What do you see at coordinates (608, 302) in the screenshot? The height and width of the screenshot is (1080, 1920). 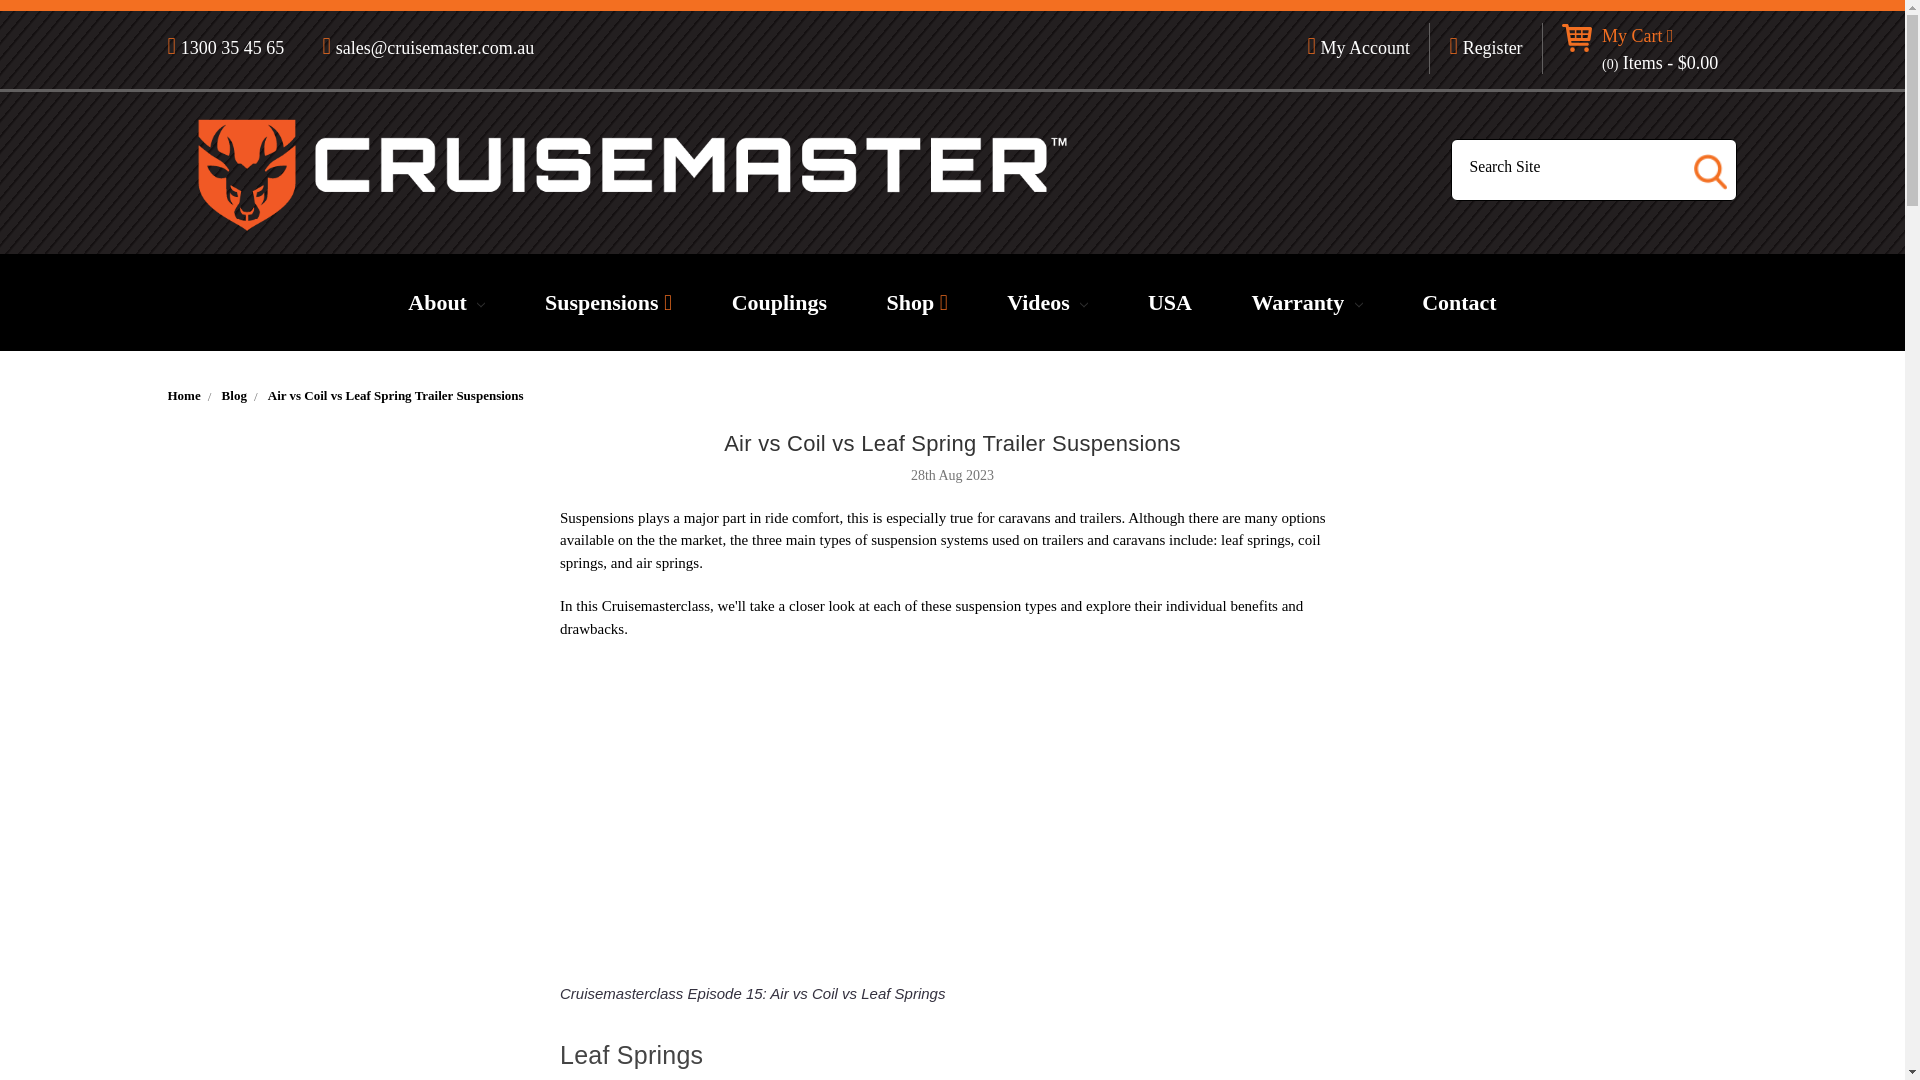 I see `Suspensions` at bounding box center [608, 302].